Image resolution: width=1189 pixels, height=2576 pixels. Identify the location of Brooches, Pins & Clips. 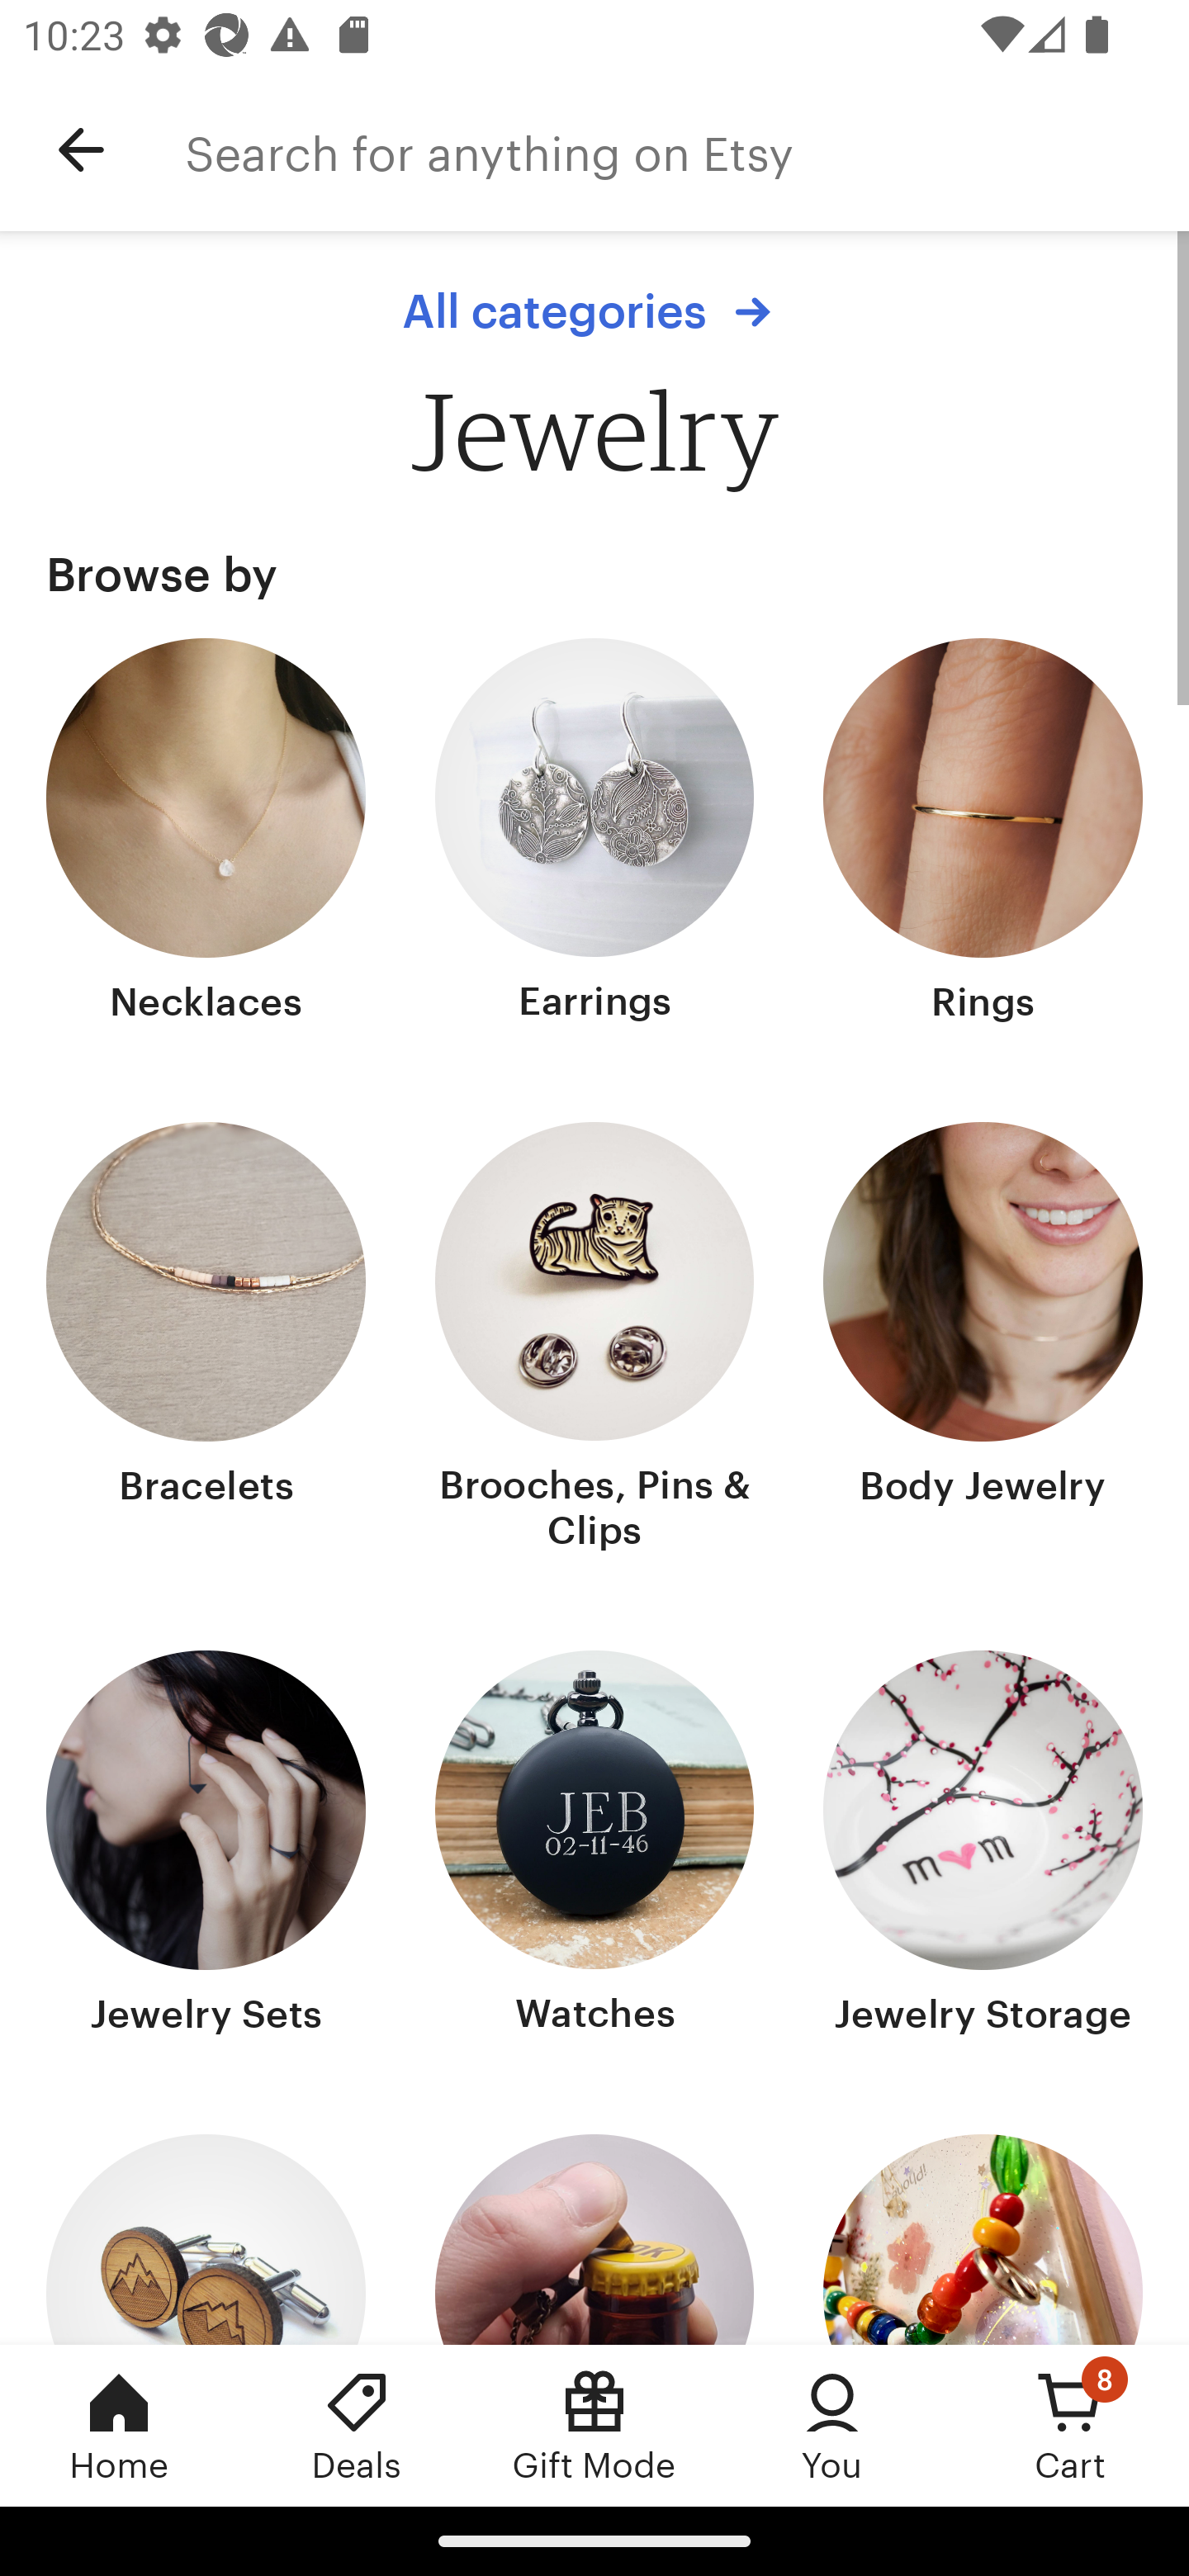
(594, 1341).